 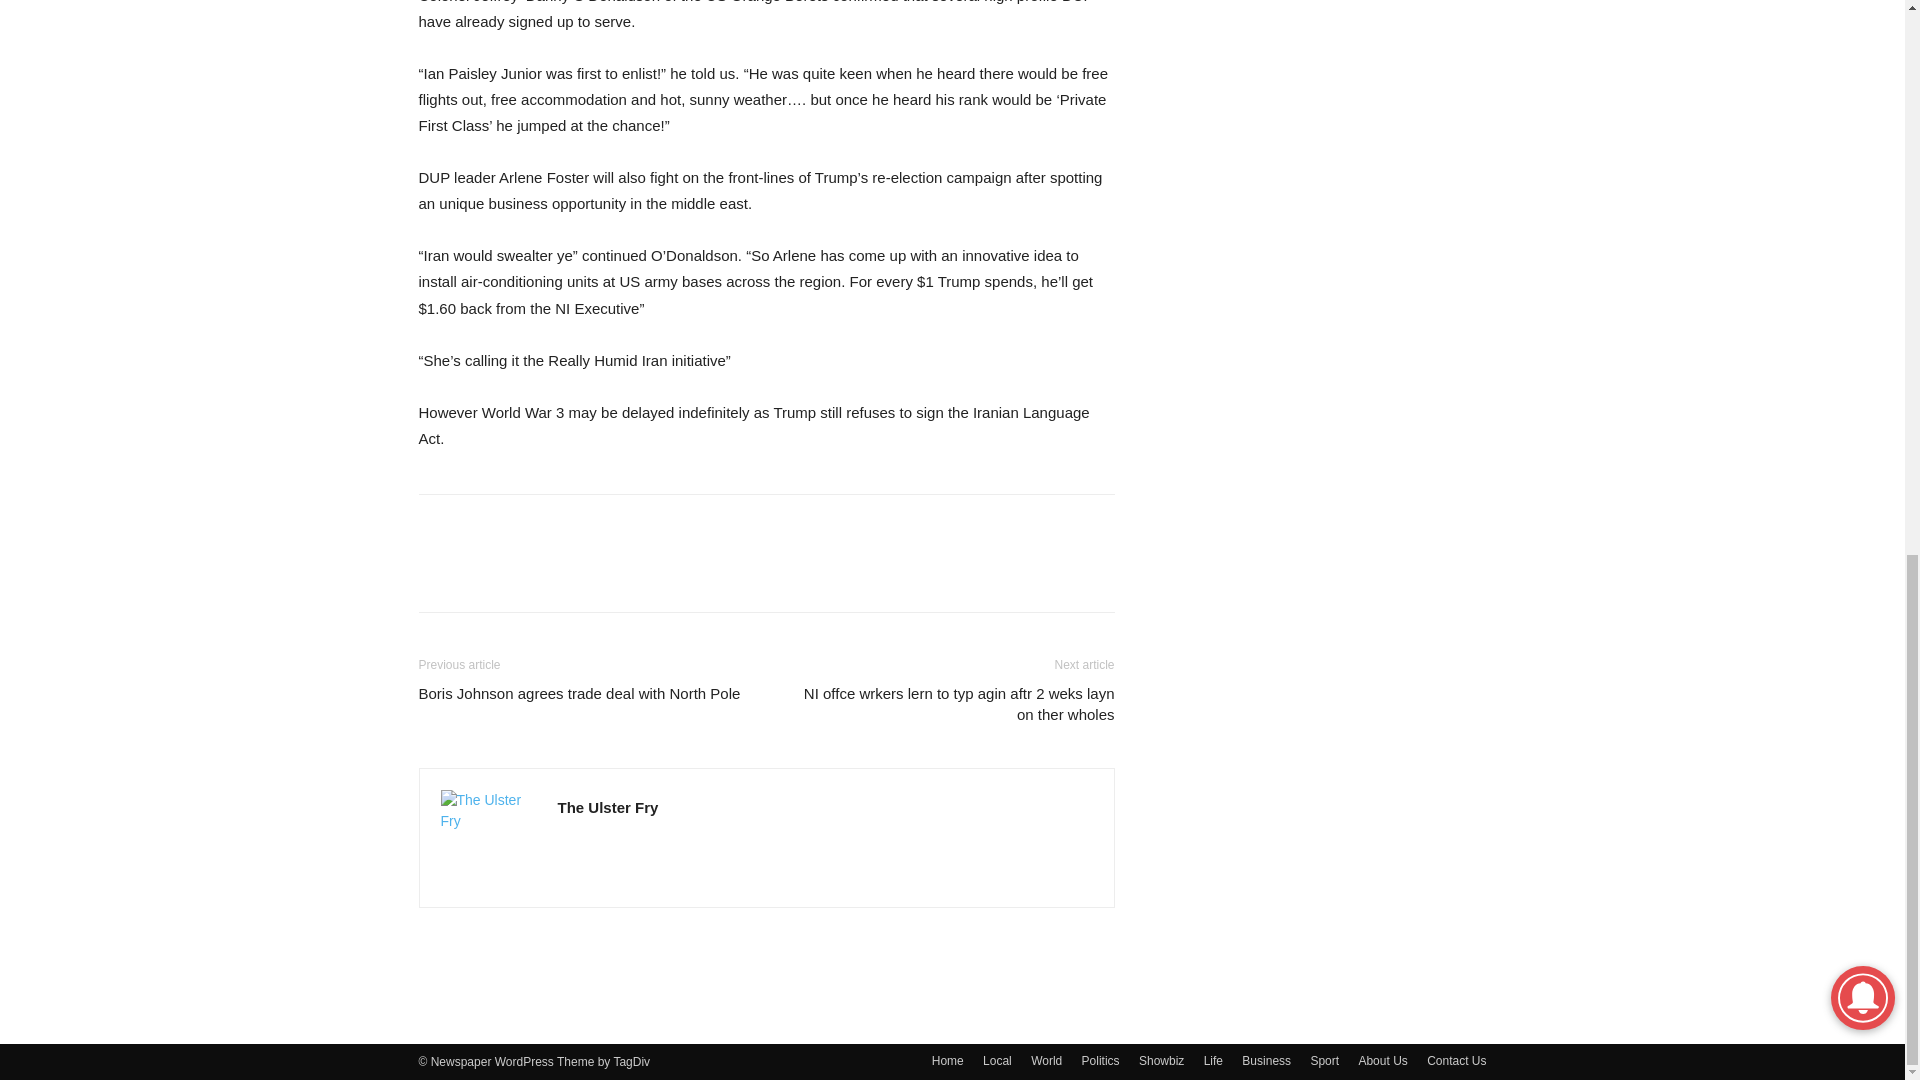 What do you see at coordinates (1382, 1060) in the screenshot?
I see `About Us` at bounding box center [1382, 1060].